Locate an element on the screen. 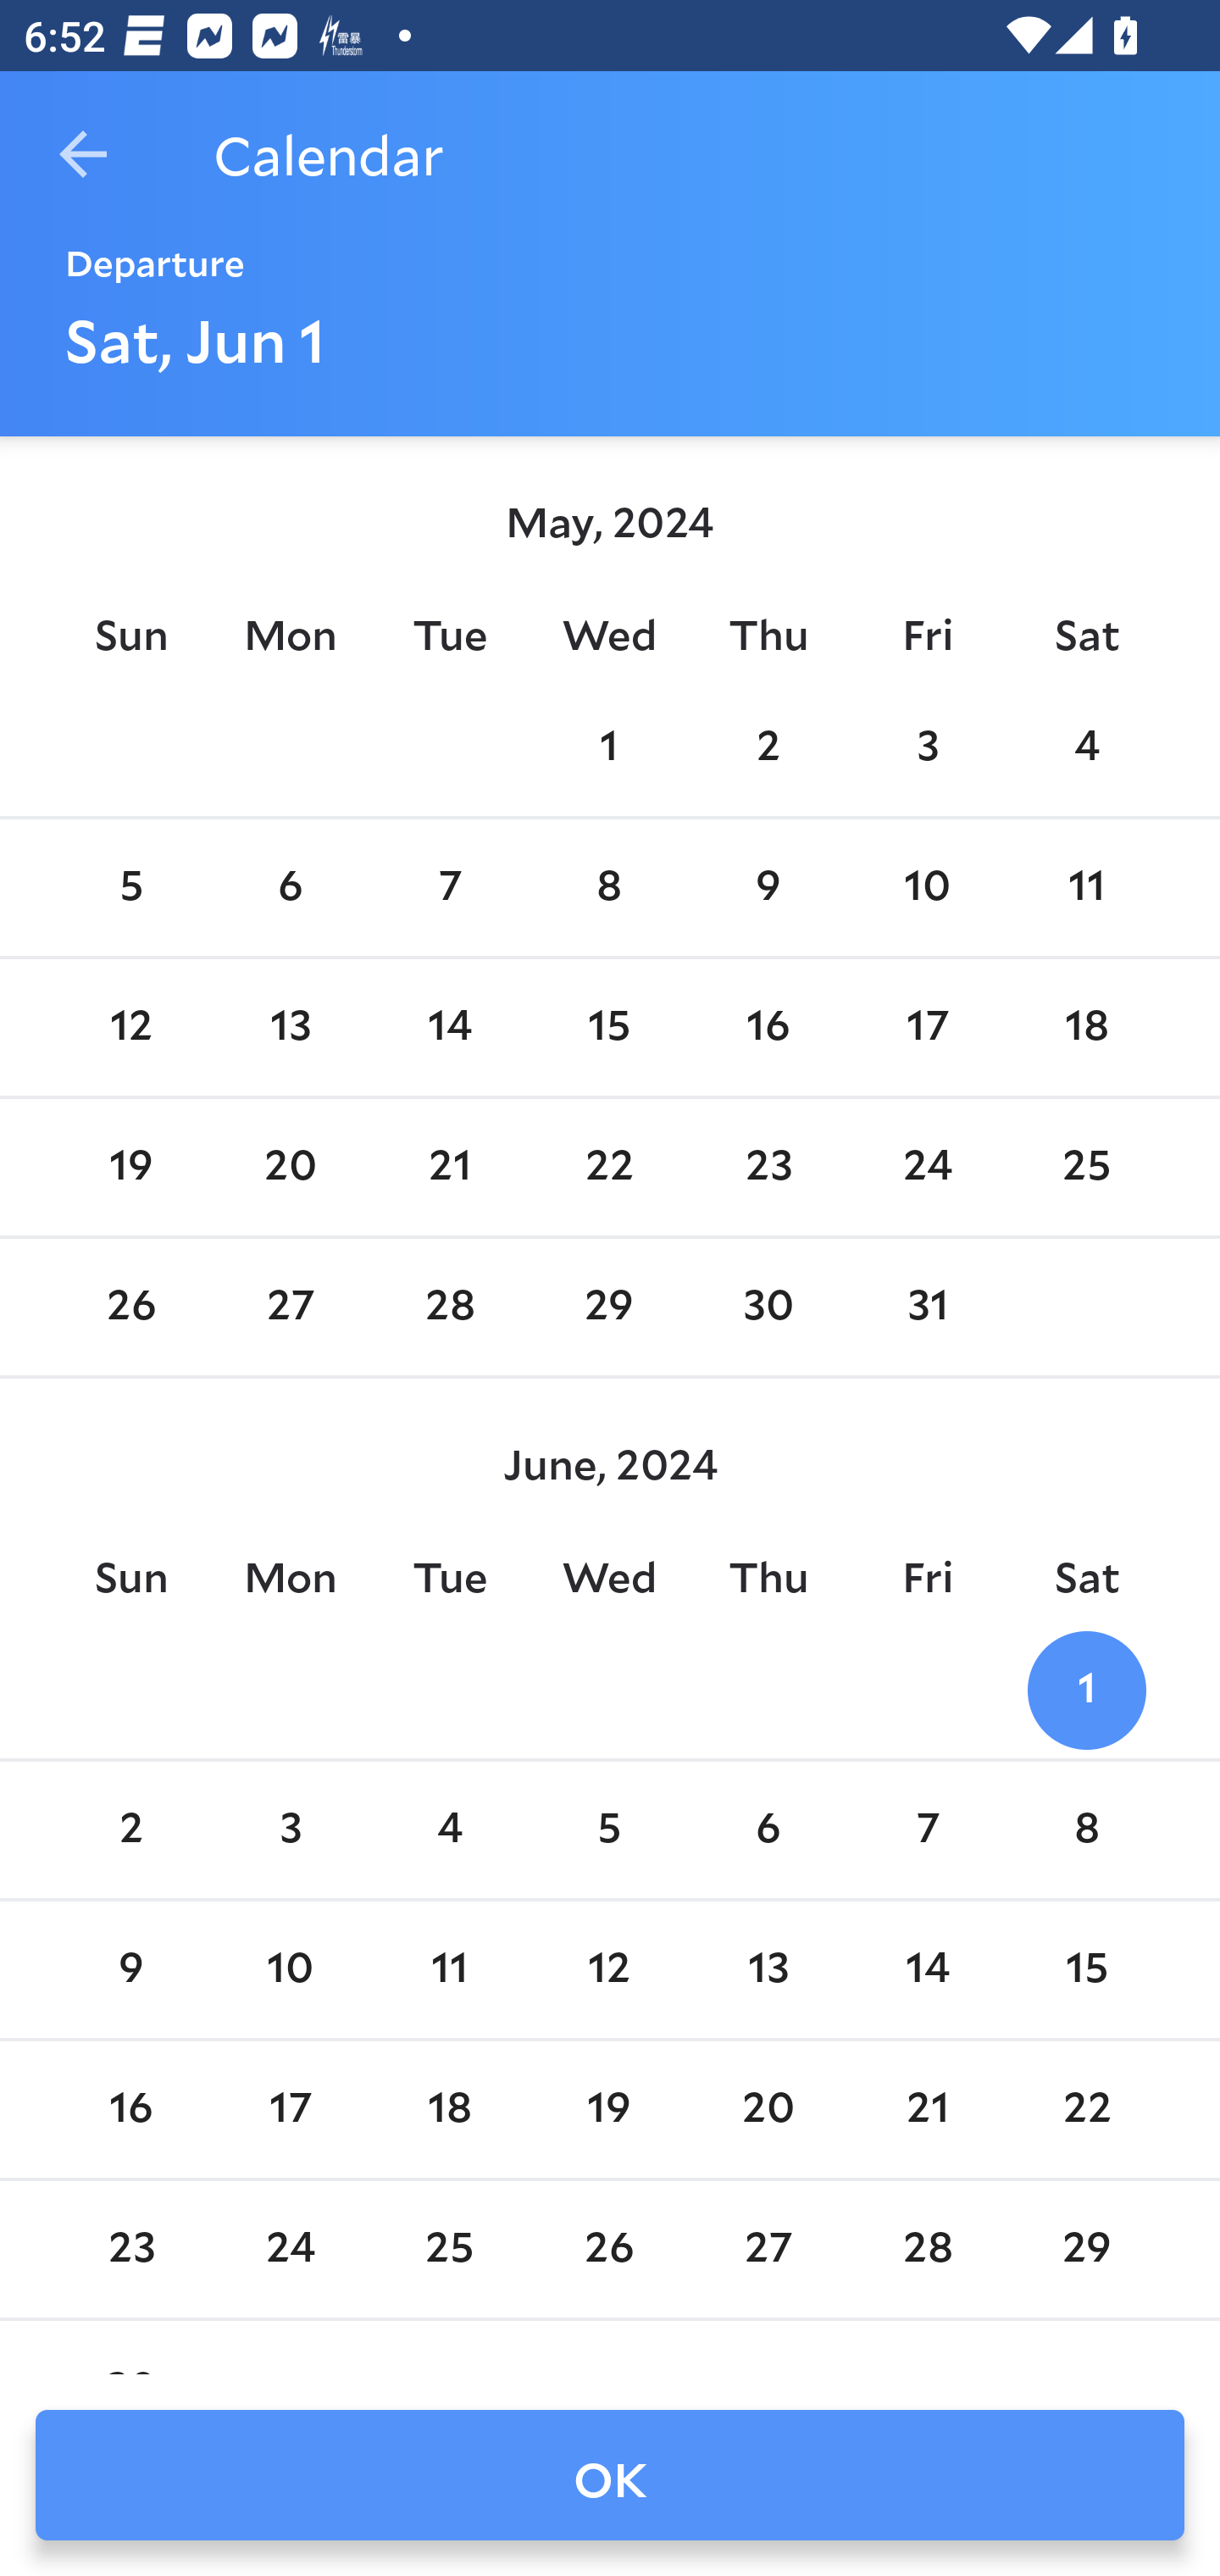 This screenshot has height=2576, width=1220. Navigate up is located at coordinates (83, 154).